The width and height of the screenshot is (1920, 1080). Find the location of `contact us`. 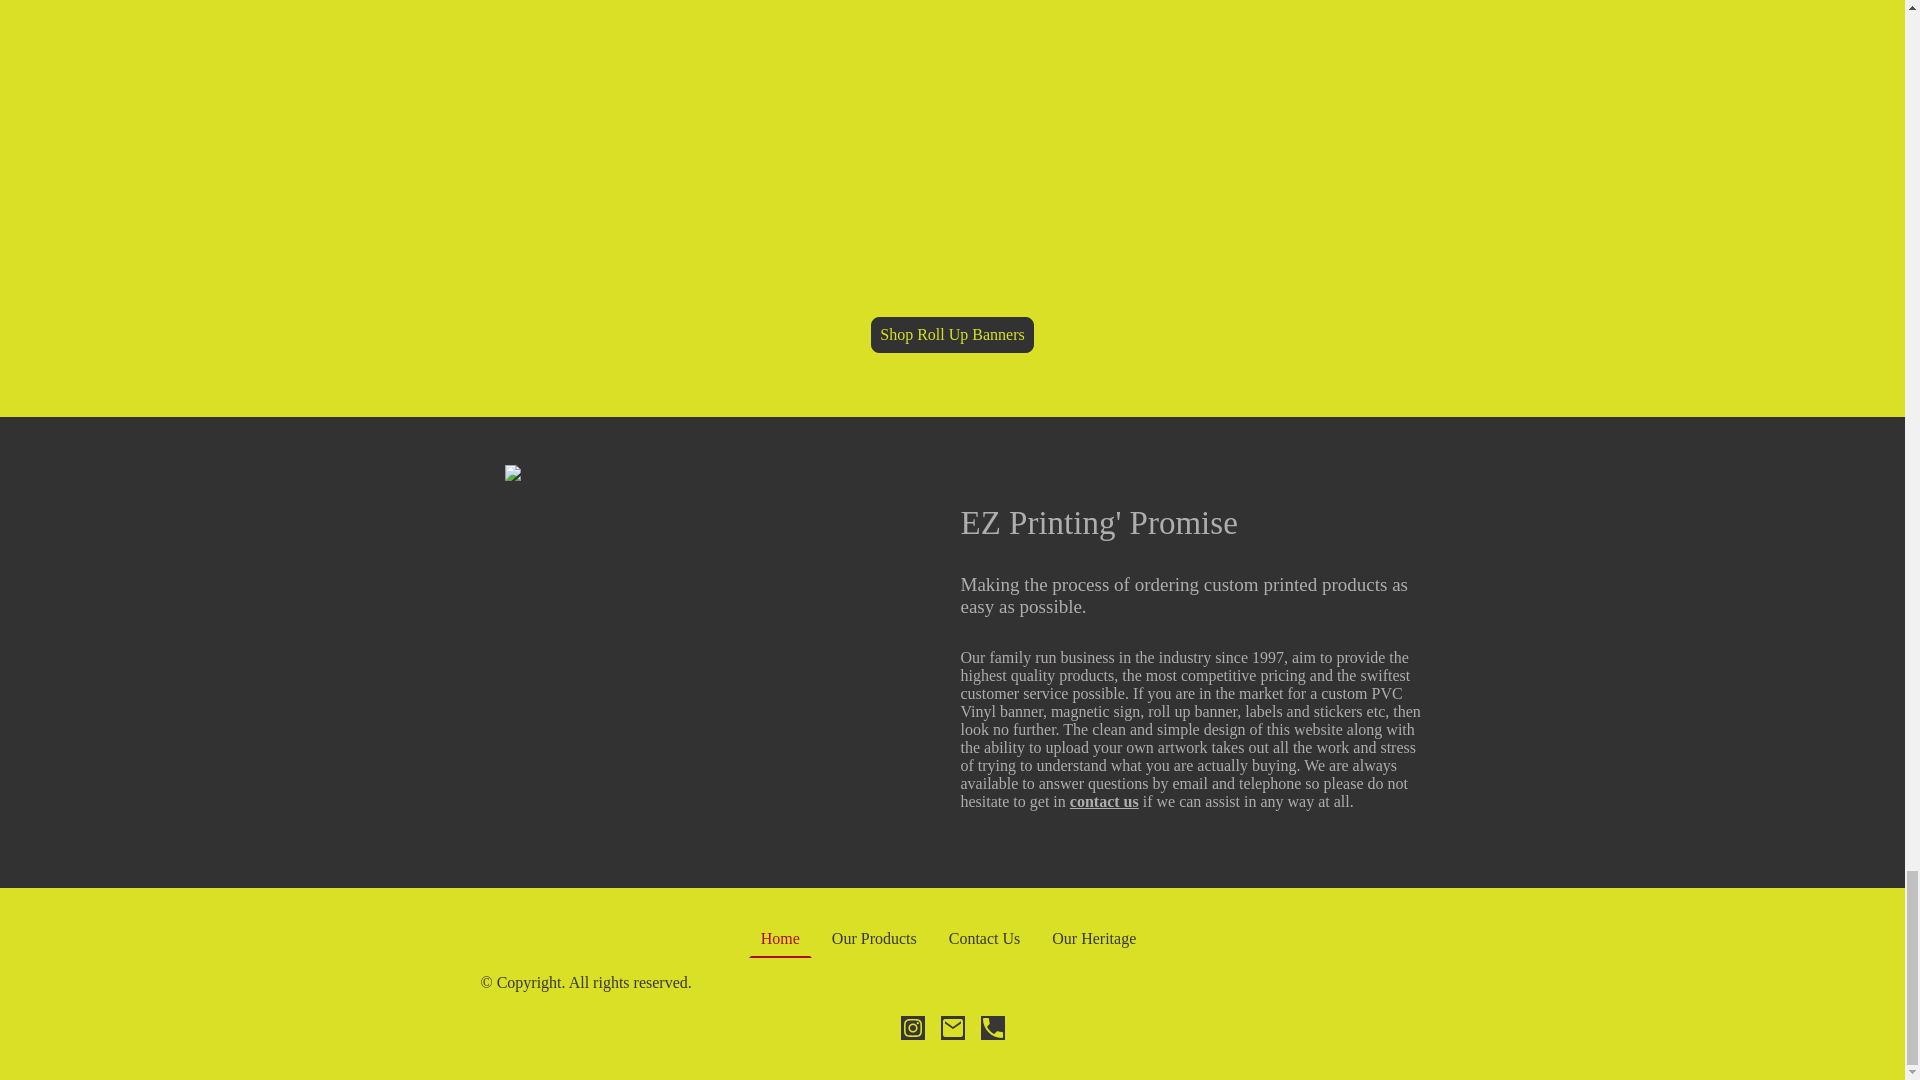

contact us is located at coordinates (1104, 801).